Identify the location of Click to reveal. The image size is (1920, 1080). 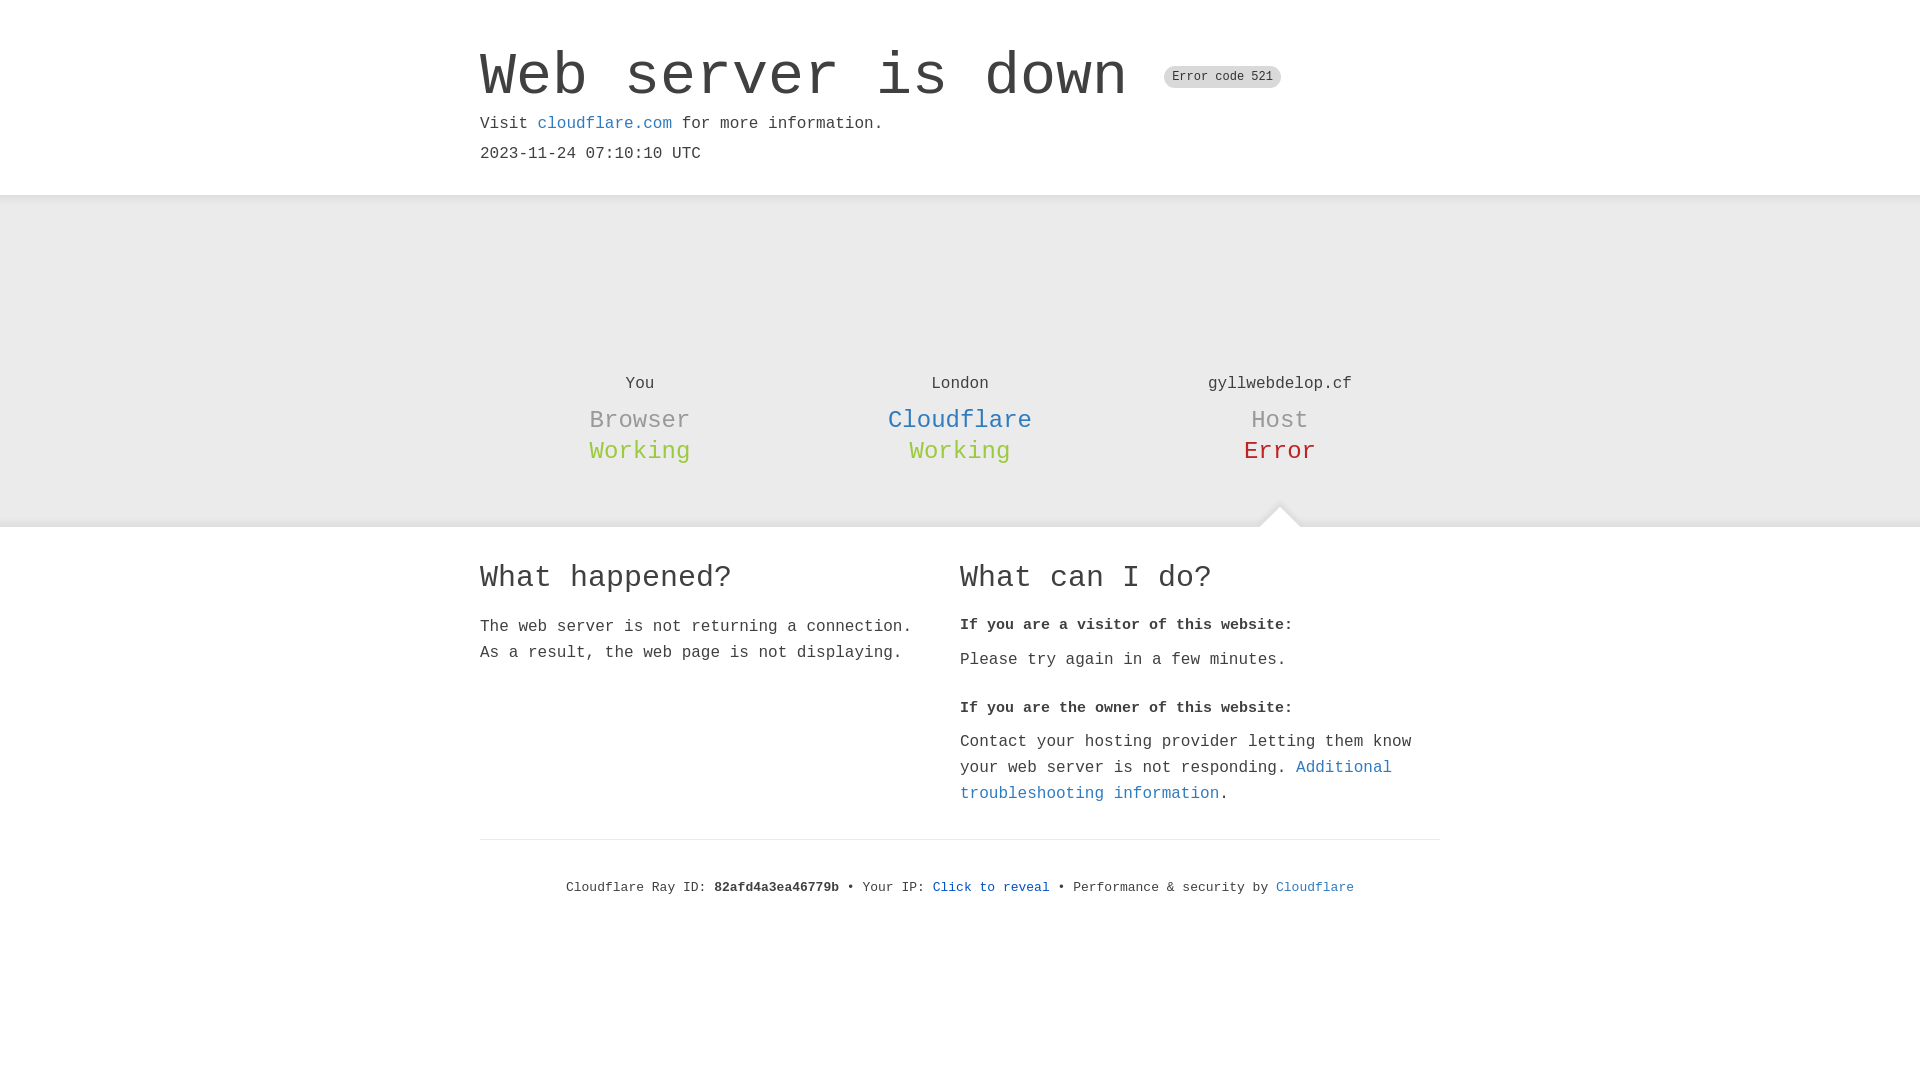
(992, 888).